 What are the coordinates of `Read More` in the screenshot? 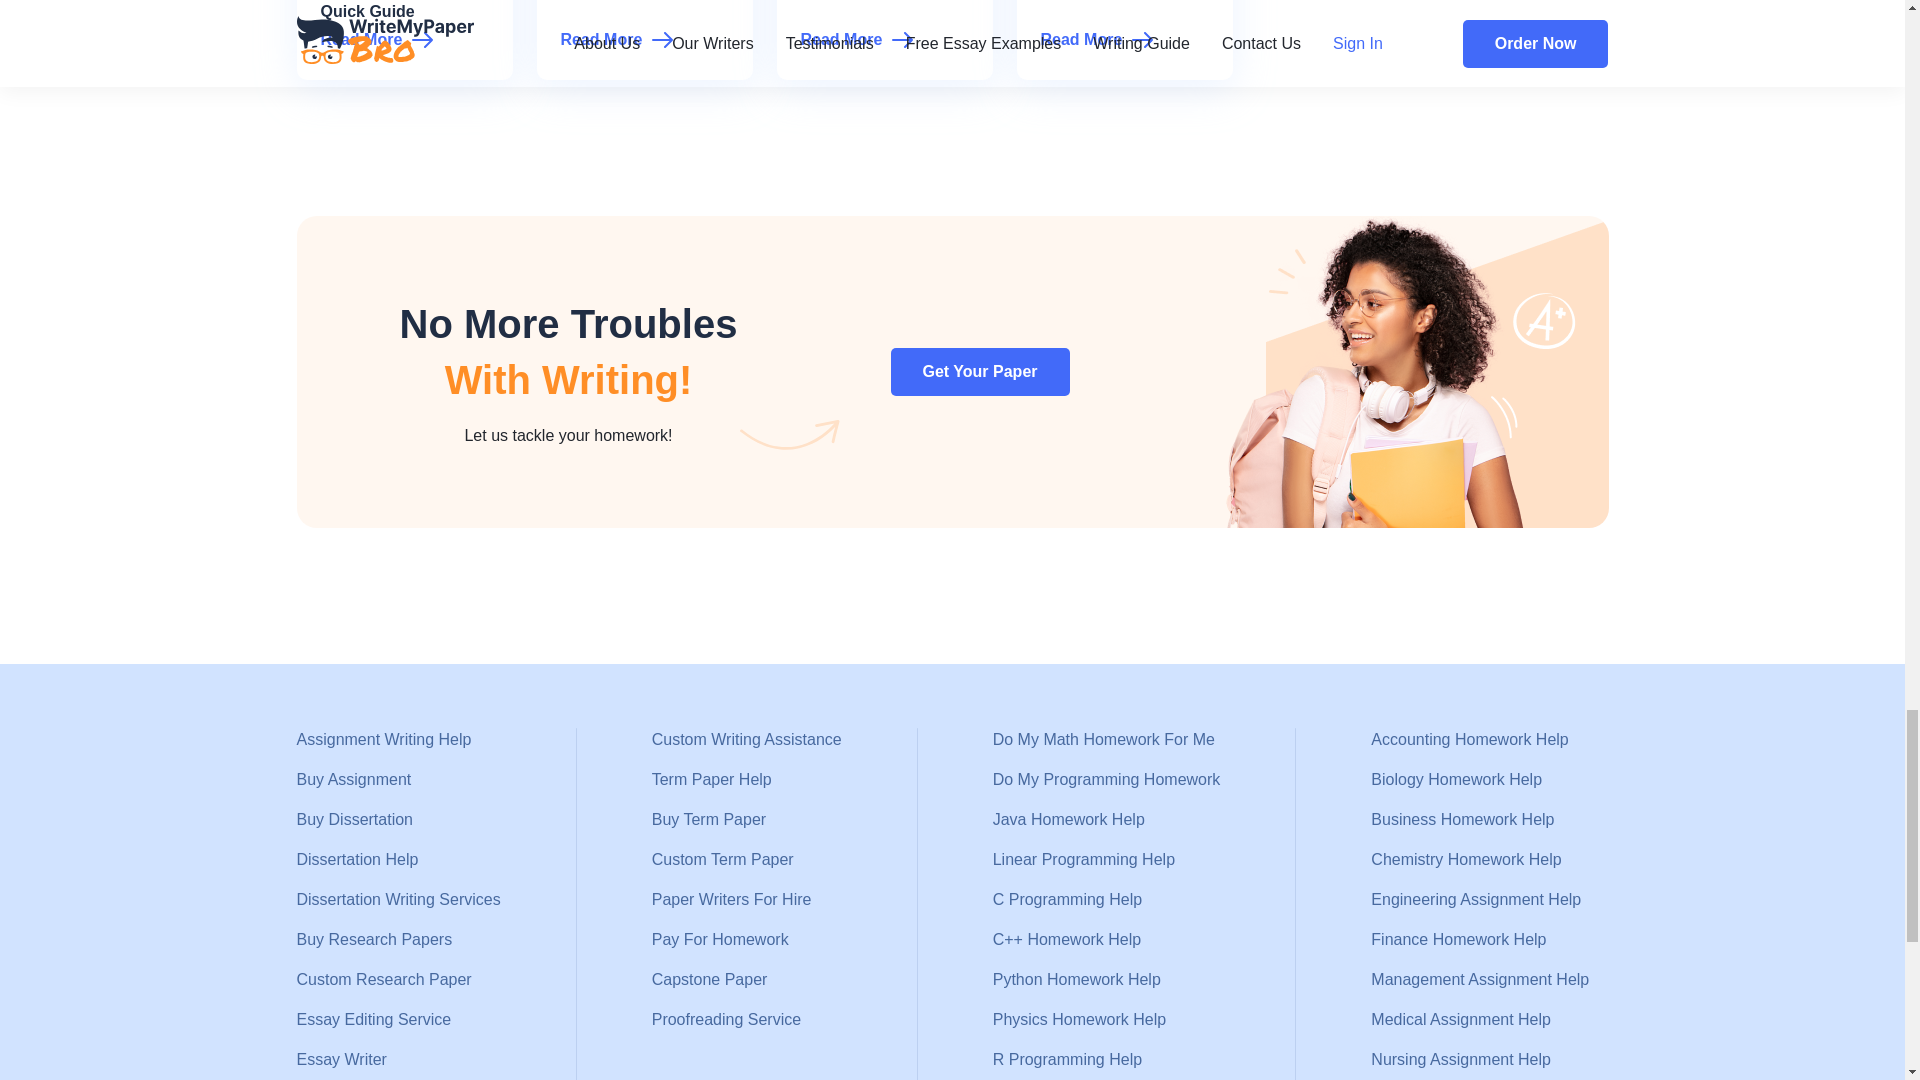 It's located at (1124, 40).